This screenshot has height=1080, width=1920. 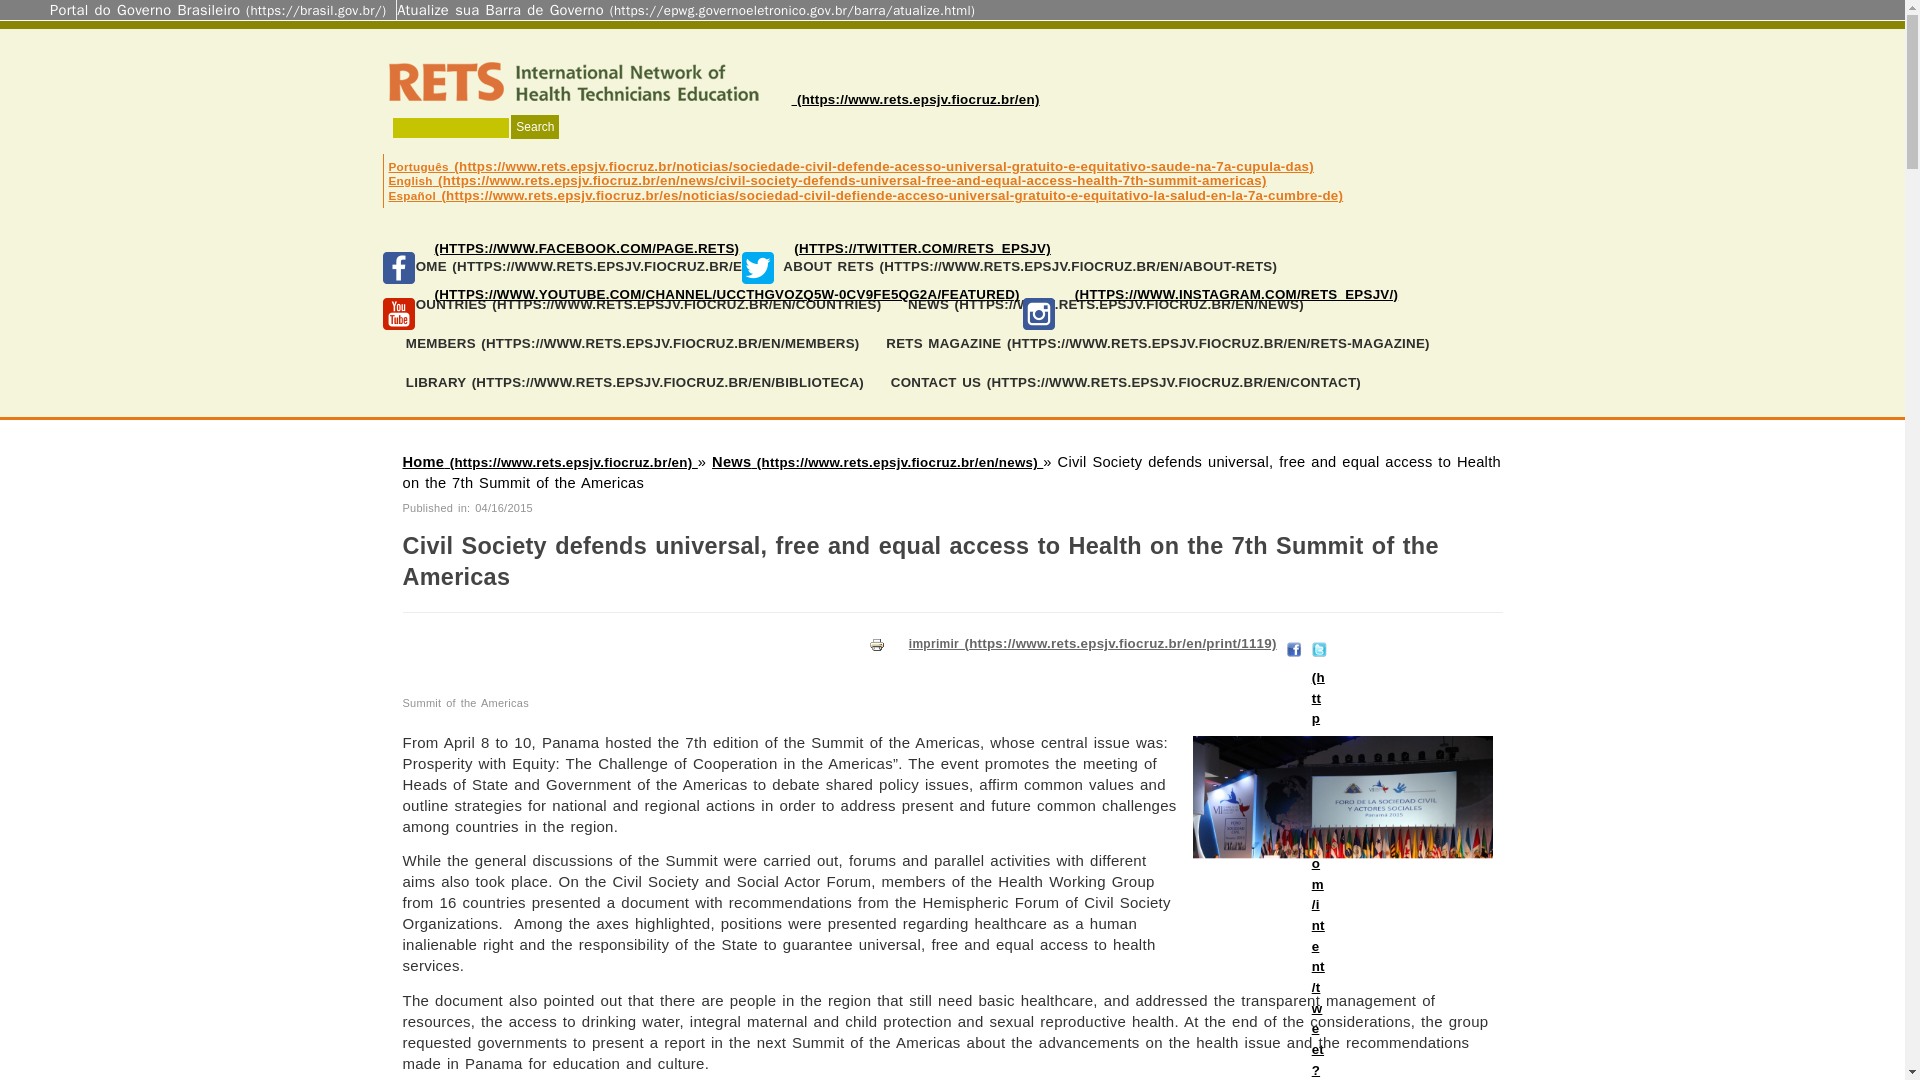 What do you see at coordinates (580, 268) in the screenshot?
I see `Home` at bounding box center [580, 268].